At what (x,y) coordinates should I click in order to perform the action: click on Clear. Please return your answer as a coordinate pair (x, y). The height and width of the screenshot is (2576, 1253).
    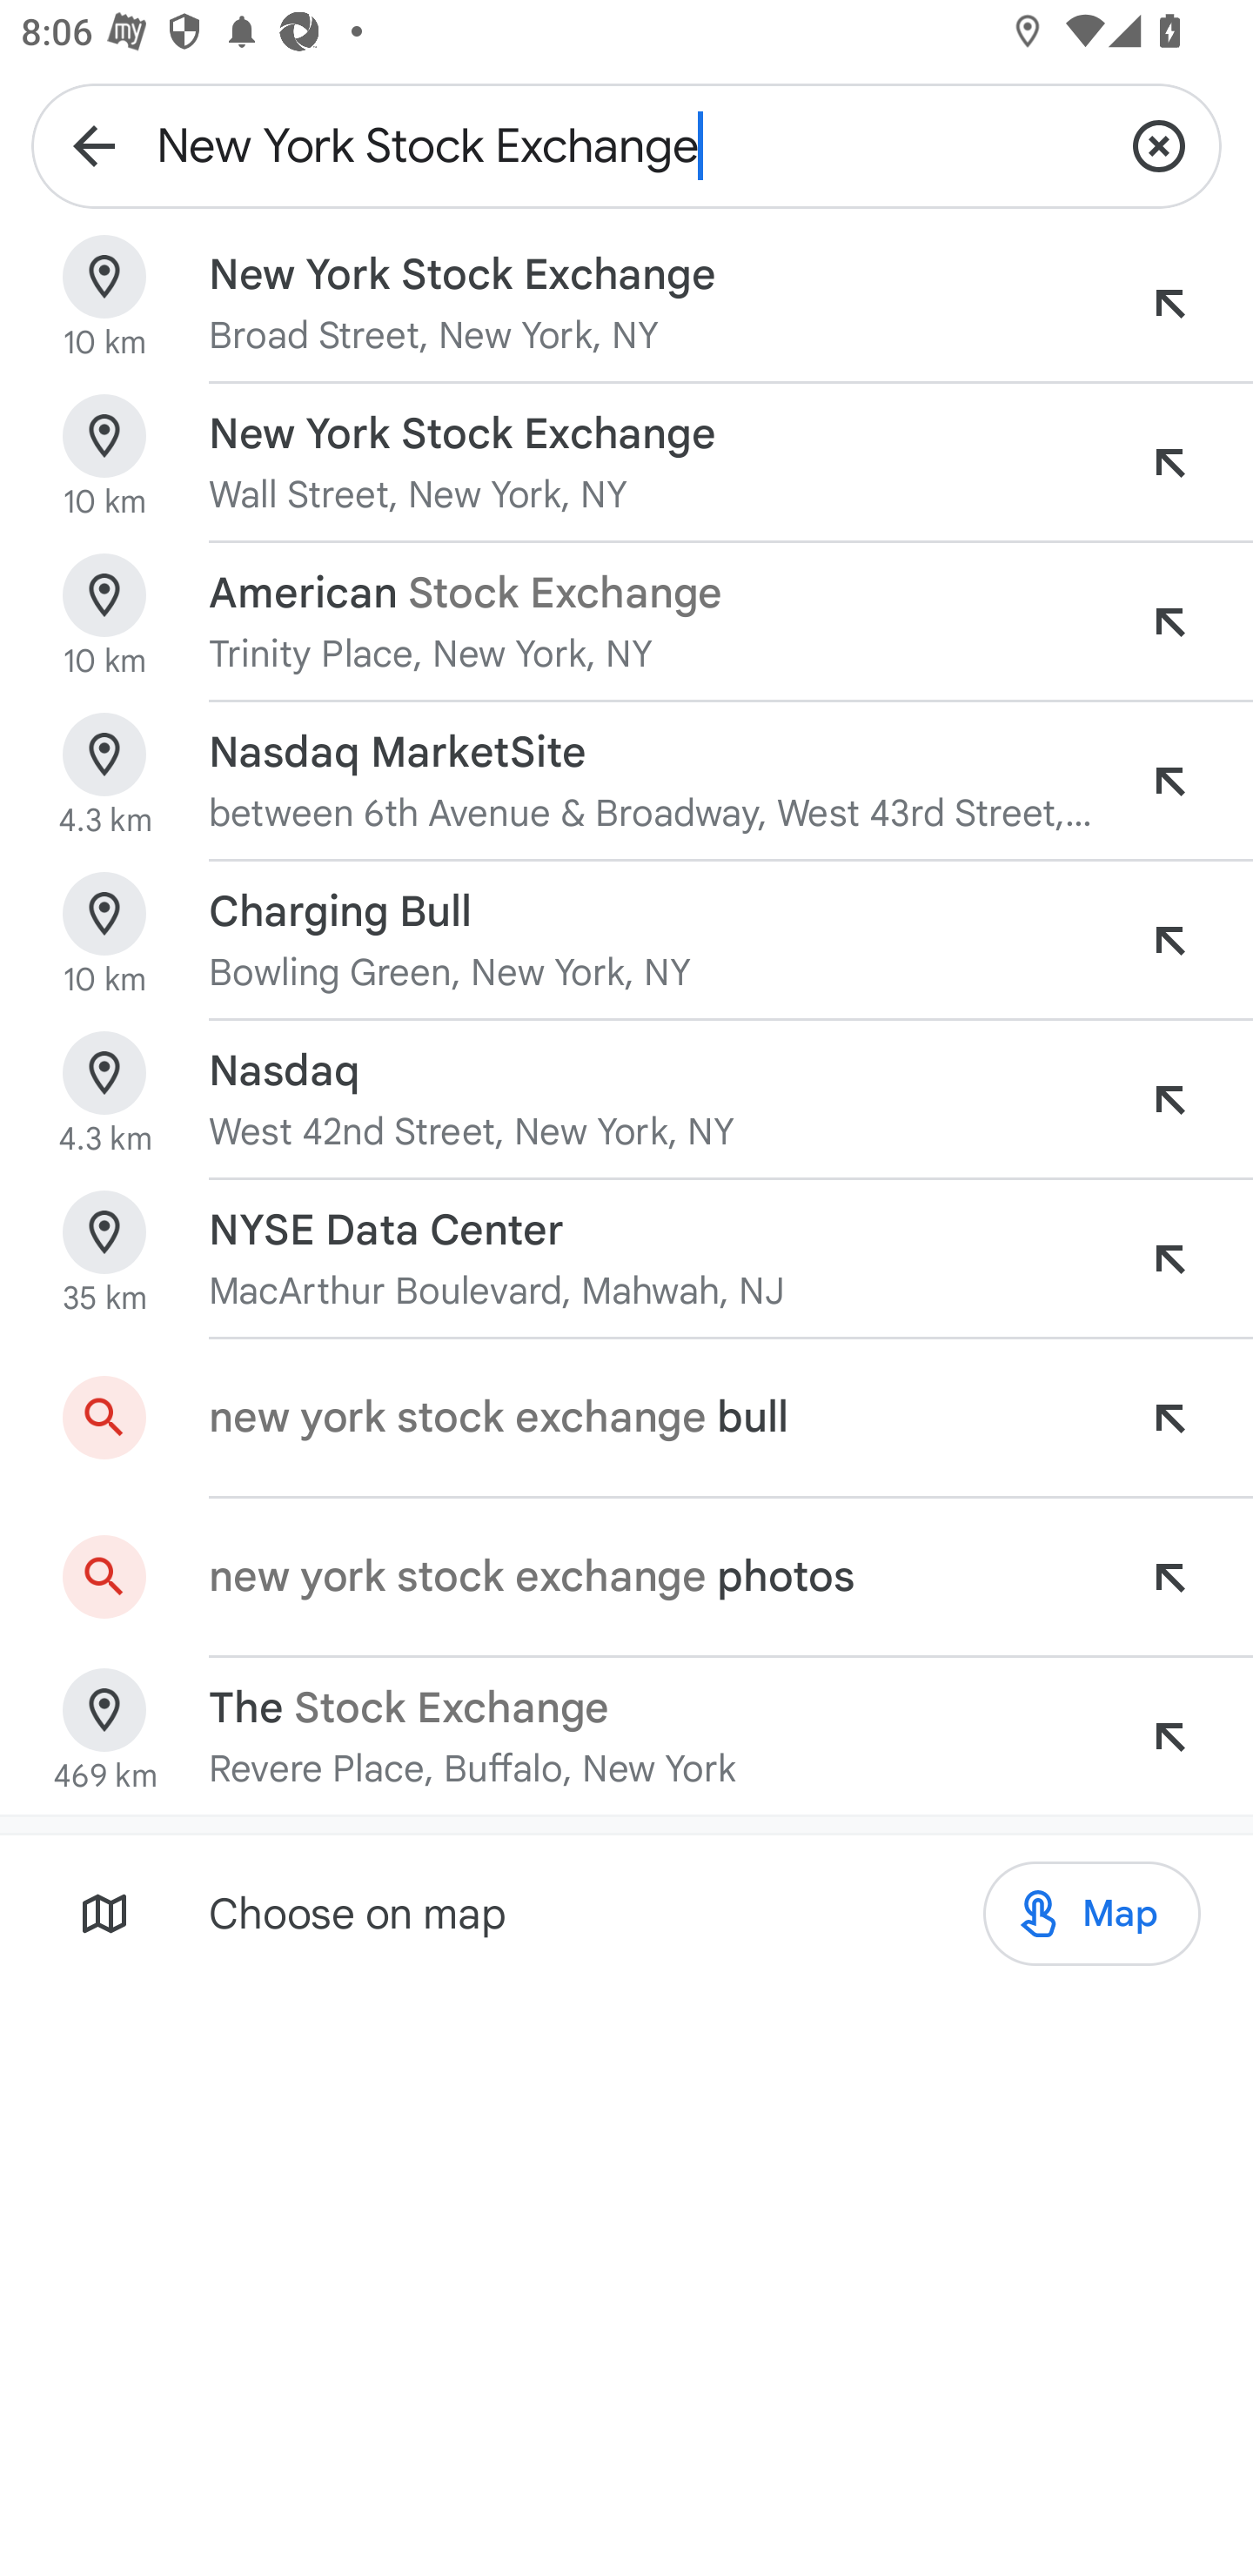
    Looking at the image, I should click on (1159, 144).